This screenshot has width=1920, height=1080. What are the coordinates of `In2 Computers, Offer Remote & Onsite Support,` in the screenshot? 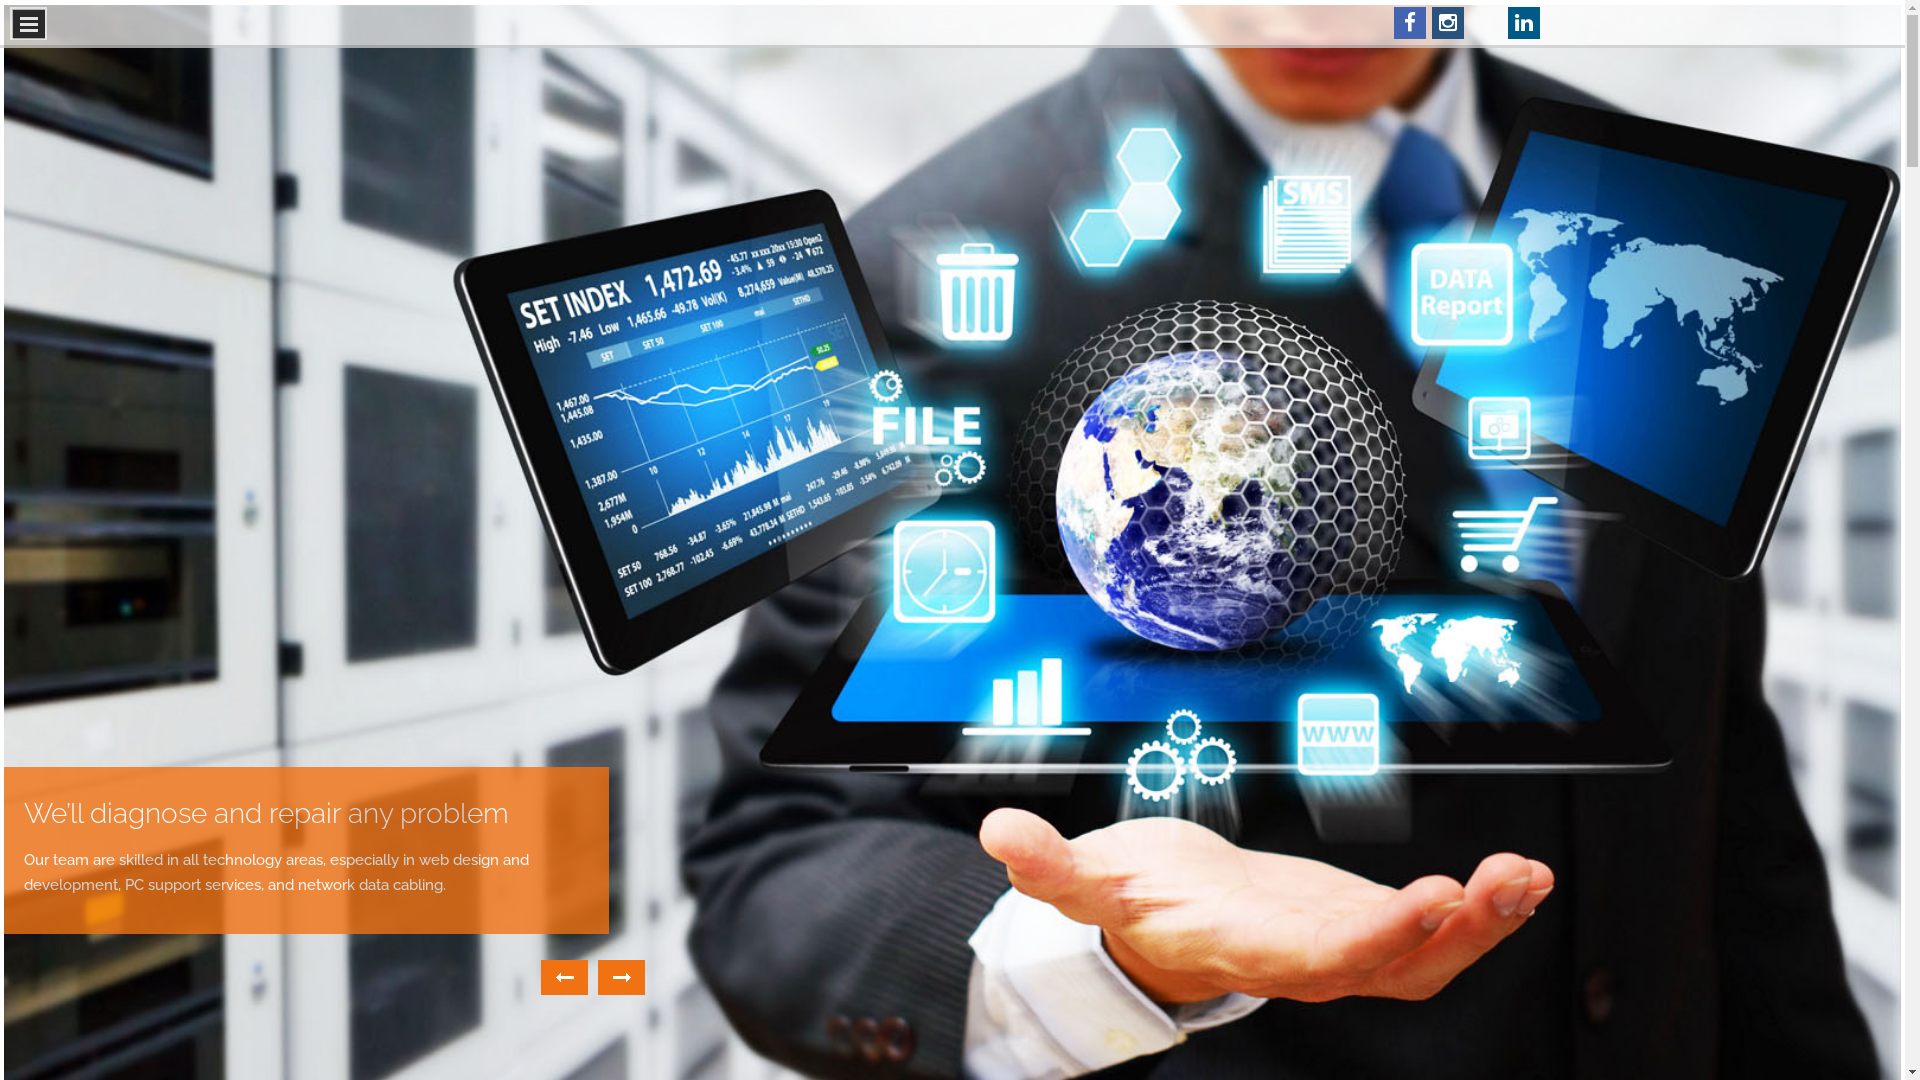 It's located at (266, 824).